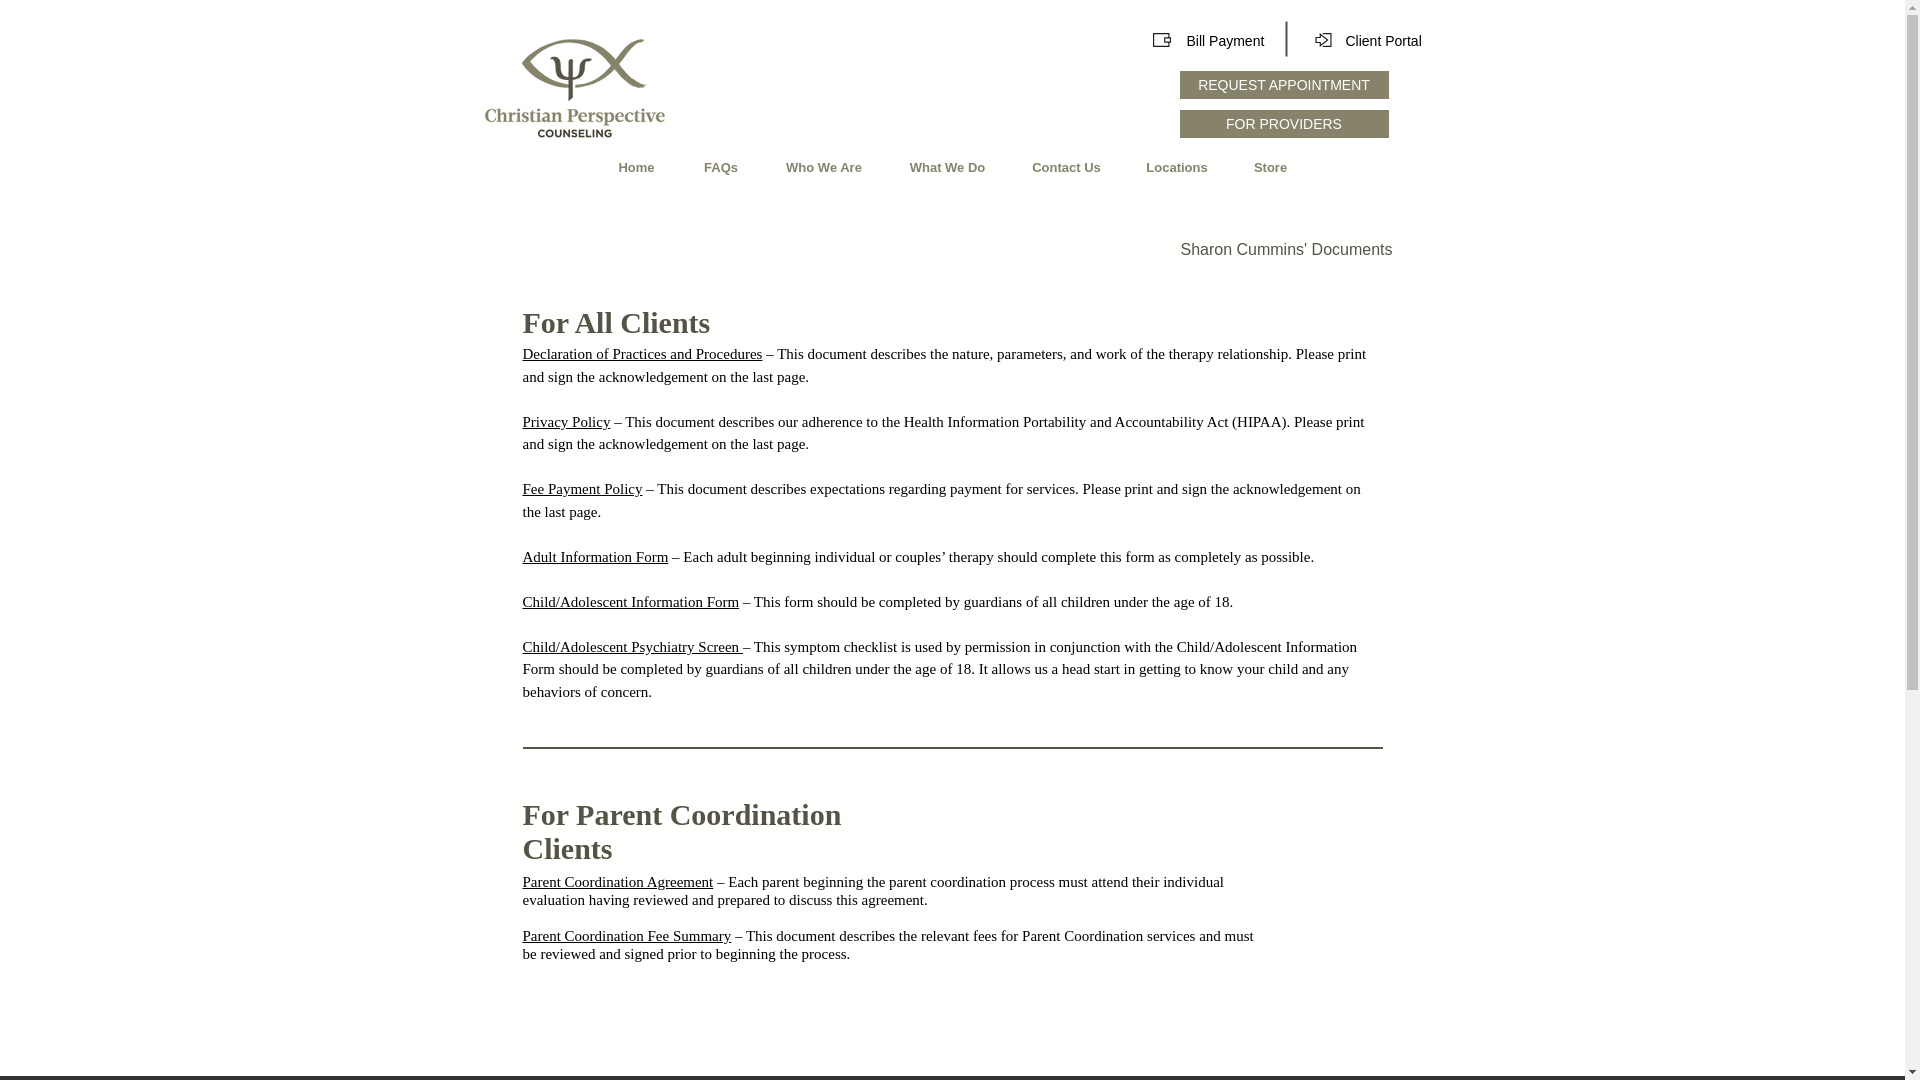 The image size is (1920, 1080). I want to click on FOR PROVIDERS, so click(1284, 124).